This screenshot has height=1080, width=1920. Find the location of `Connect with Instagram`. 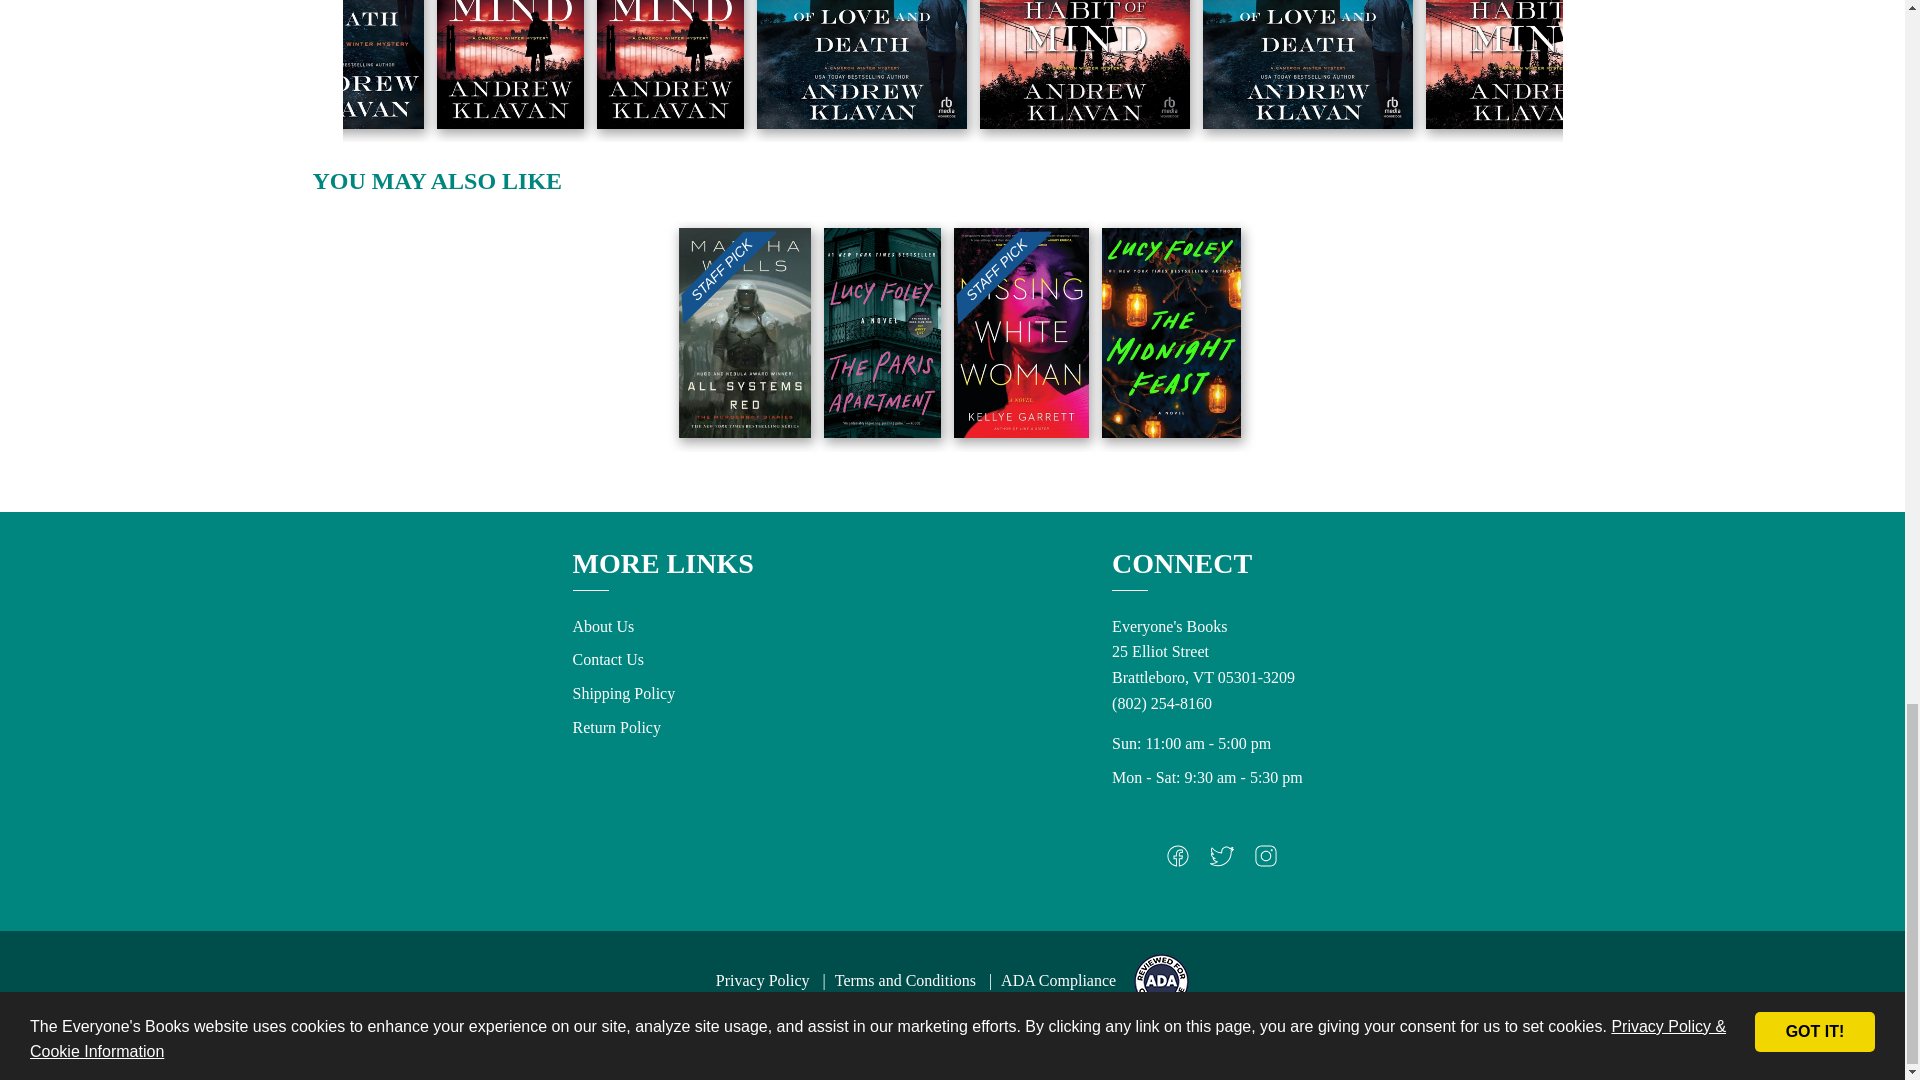

Connect with Instagram is located at coordinates (1266, 860).